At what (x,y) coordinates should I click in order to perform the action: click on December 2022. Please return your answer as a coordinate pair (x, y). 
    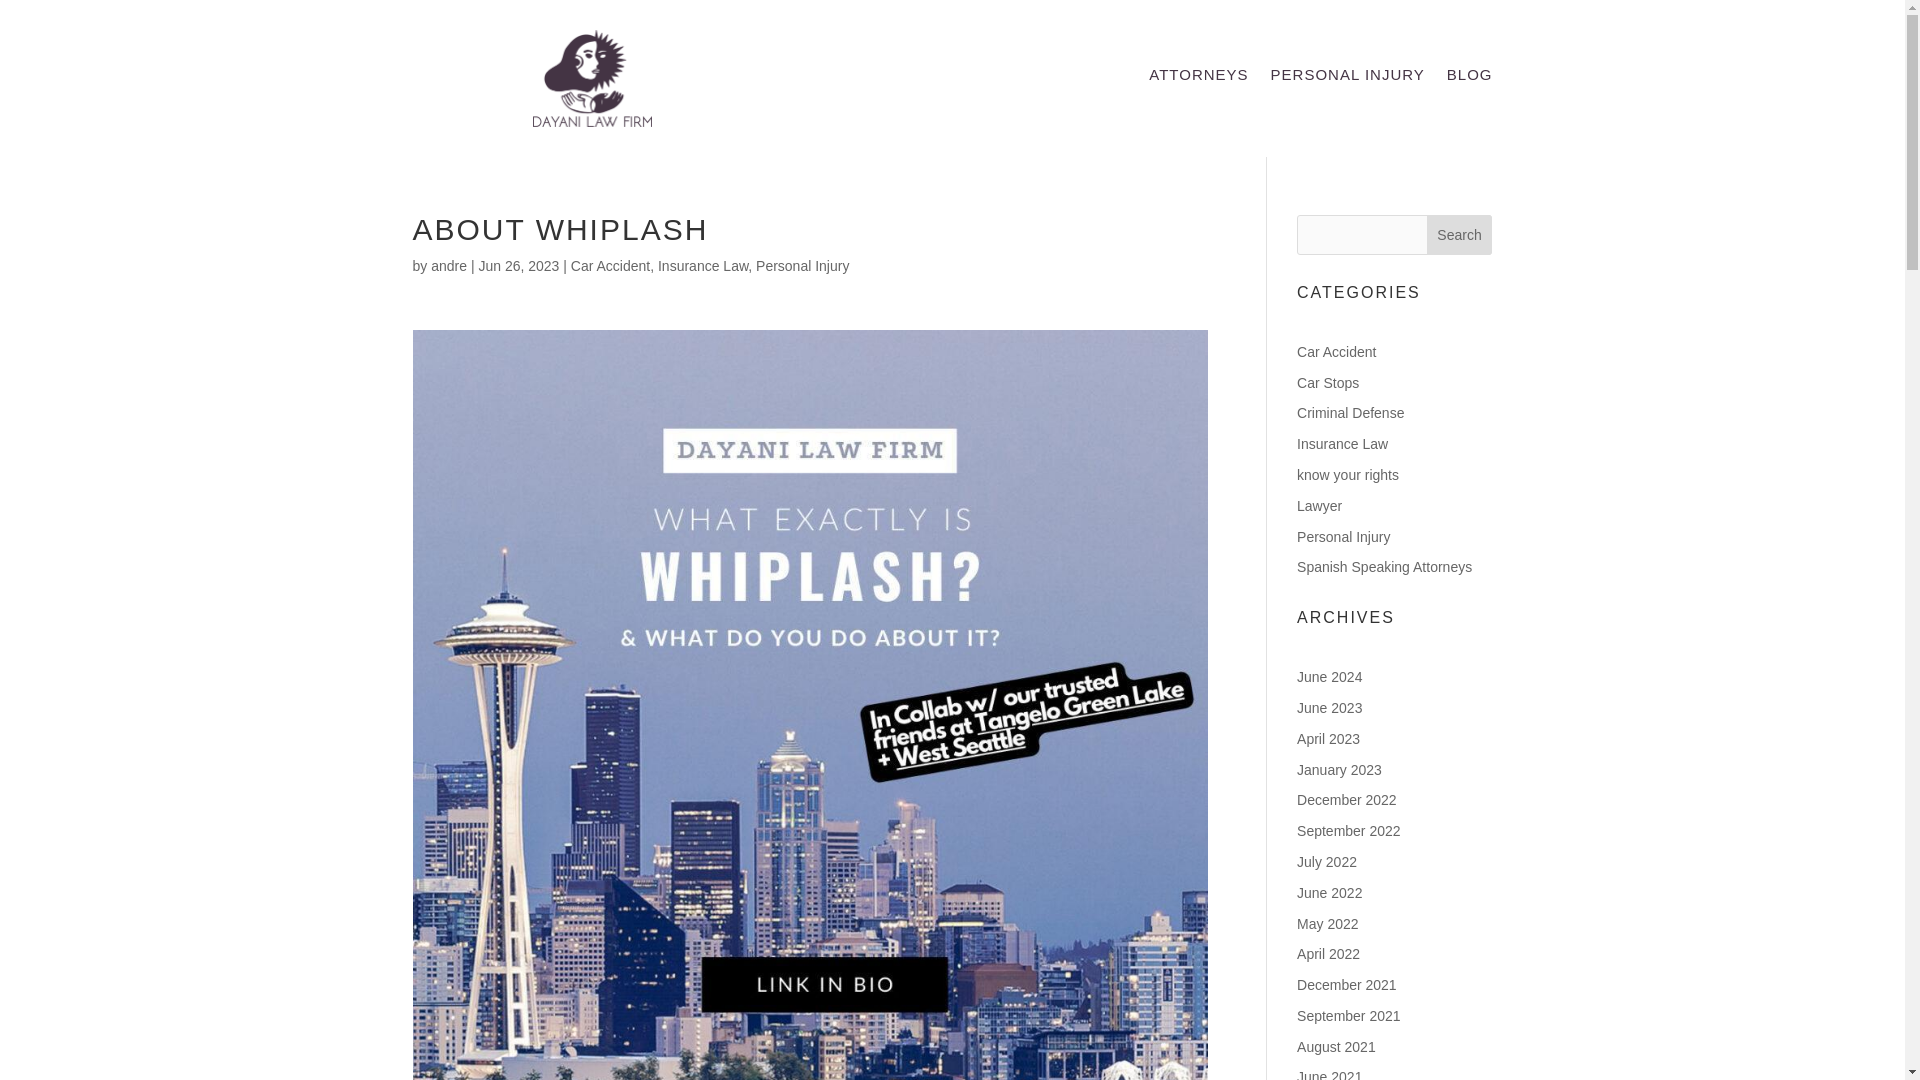
    Looking at the image, I should click on (1347, 799).